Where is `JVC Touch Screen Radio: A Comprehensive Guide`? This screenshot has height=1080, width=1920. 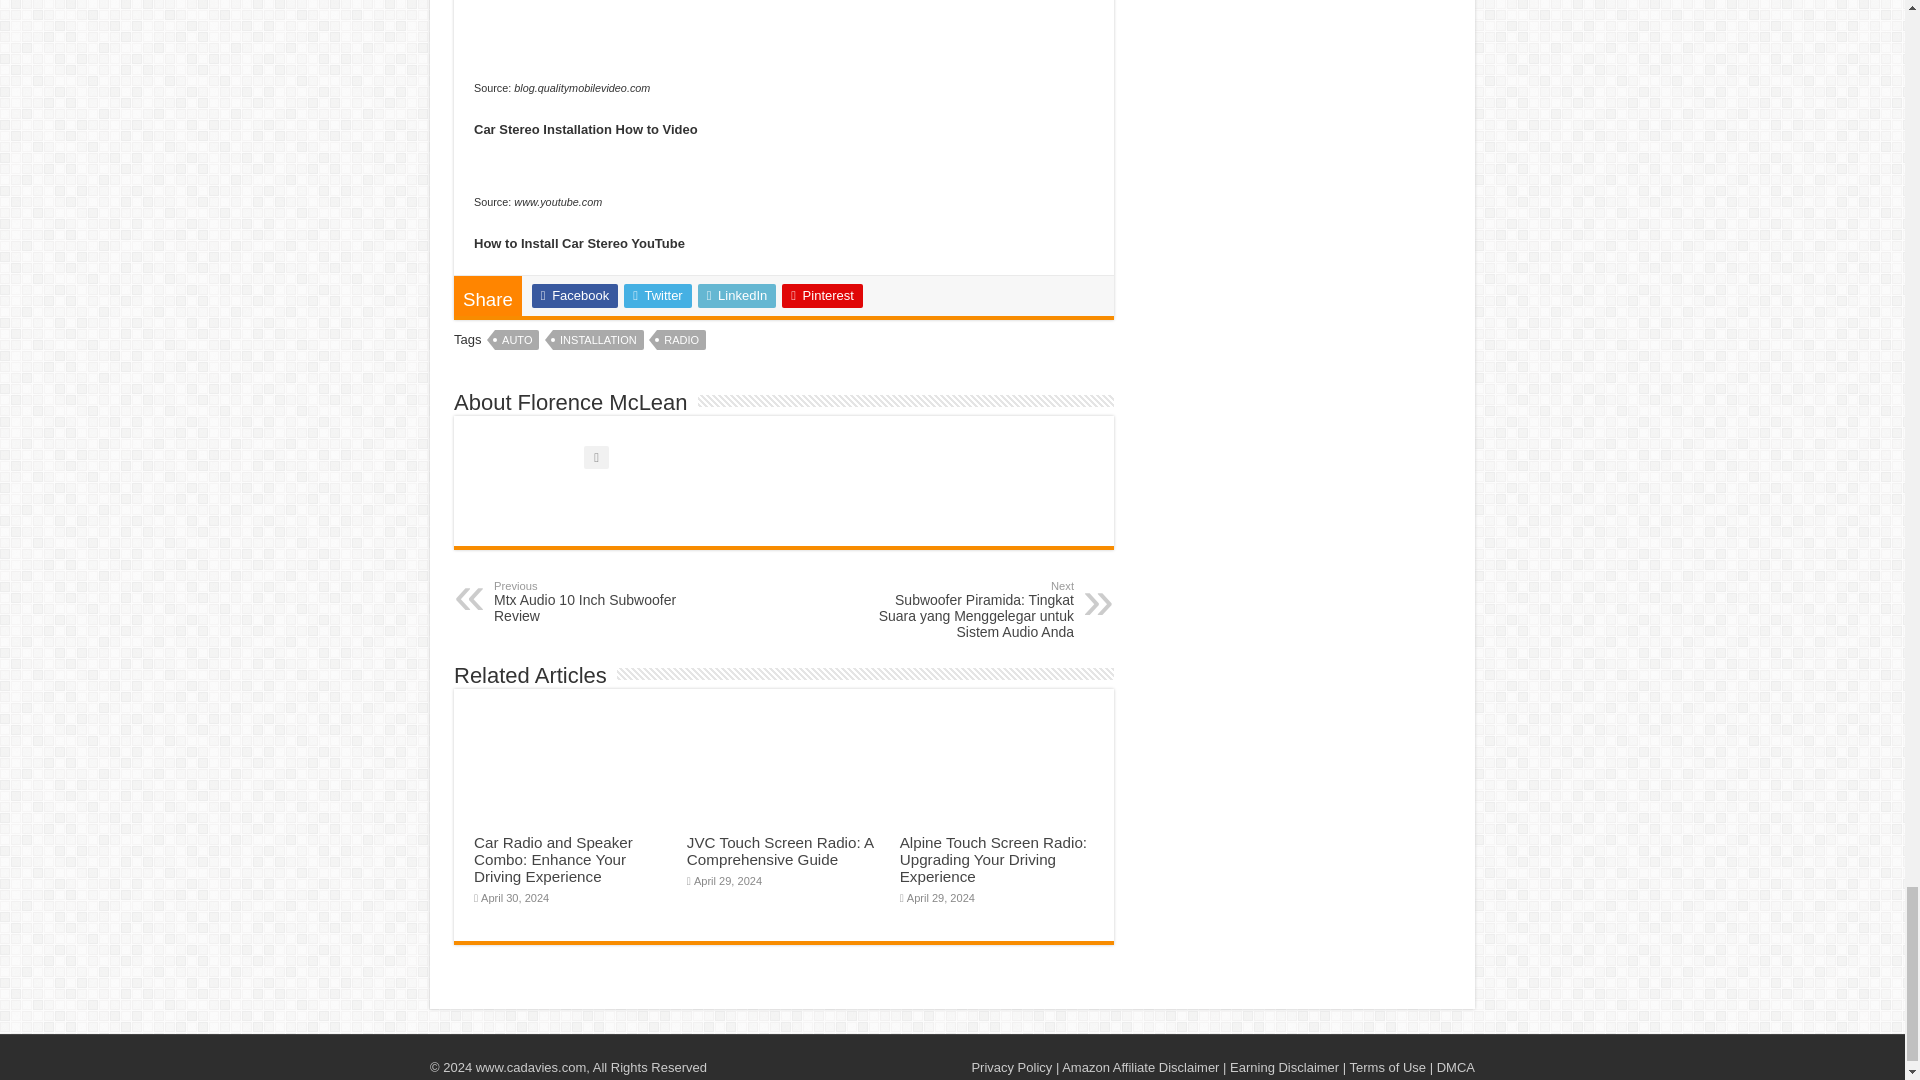 JVC Touch Screen Radio: A Comprehensive Guide is located at coordinates (596, 602).